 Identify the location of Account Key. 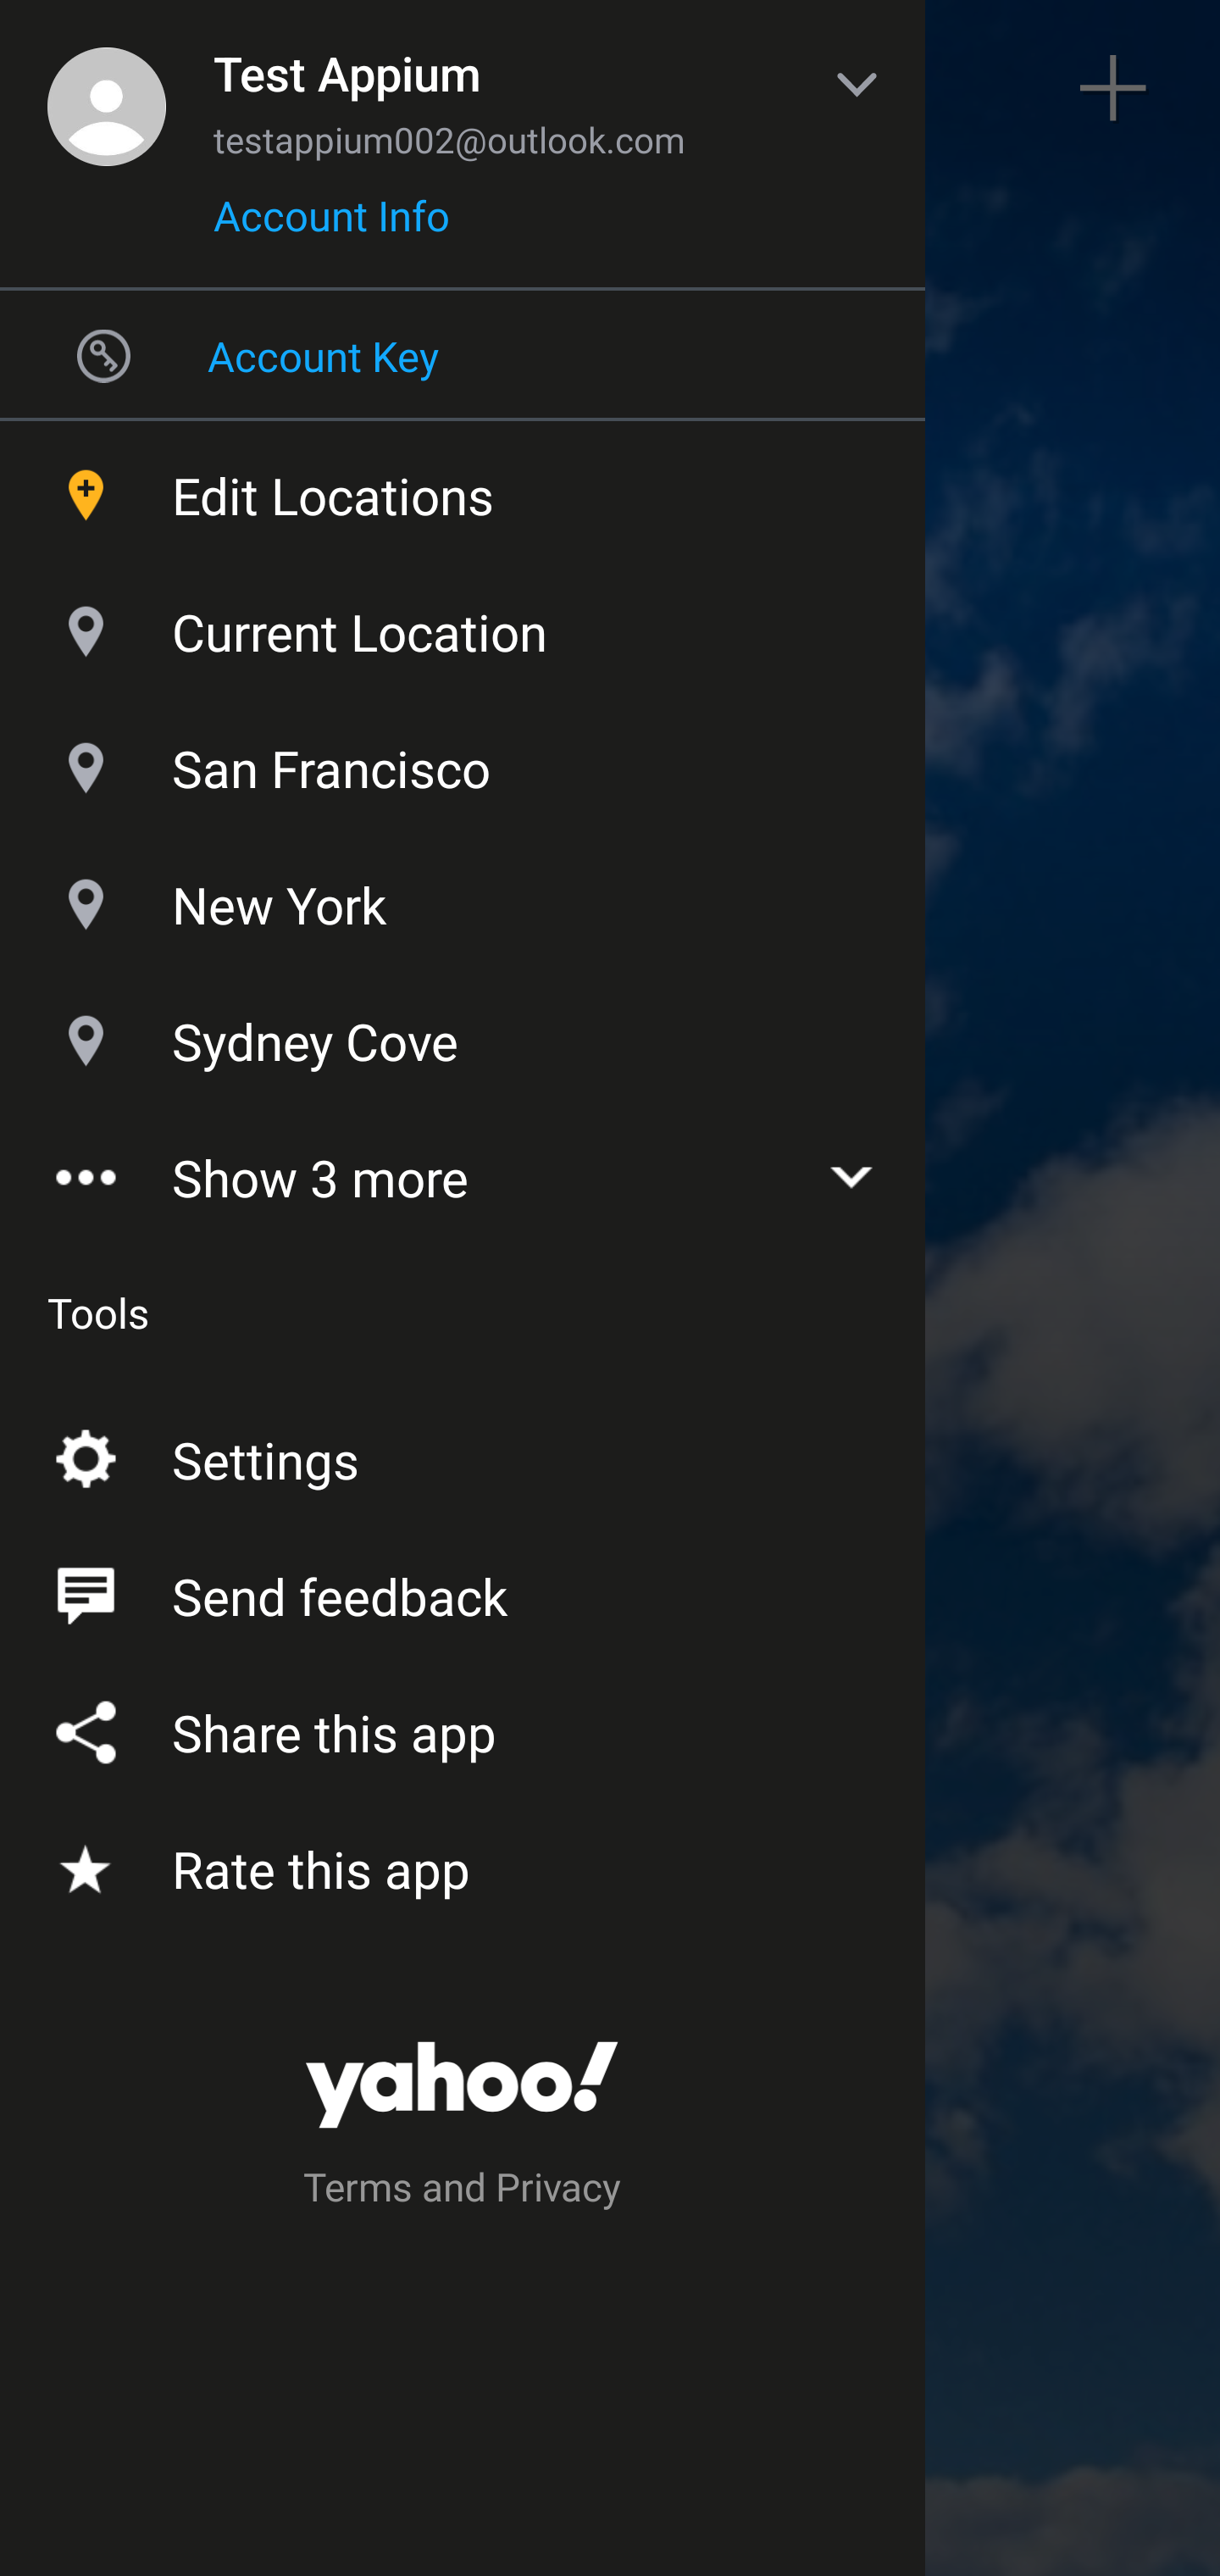
(463, 355).